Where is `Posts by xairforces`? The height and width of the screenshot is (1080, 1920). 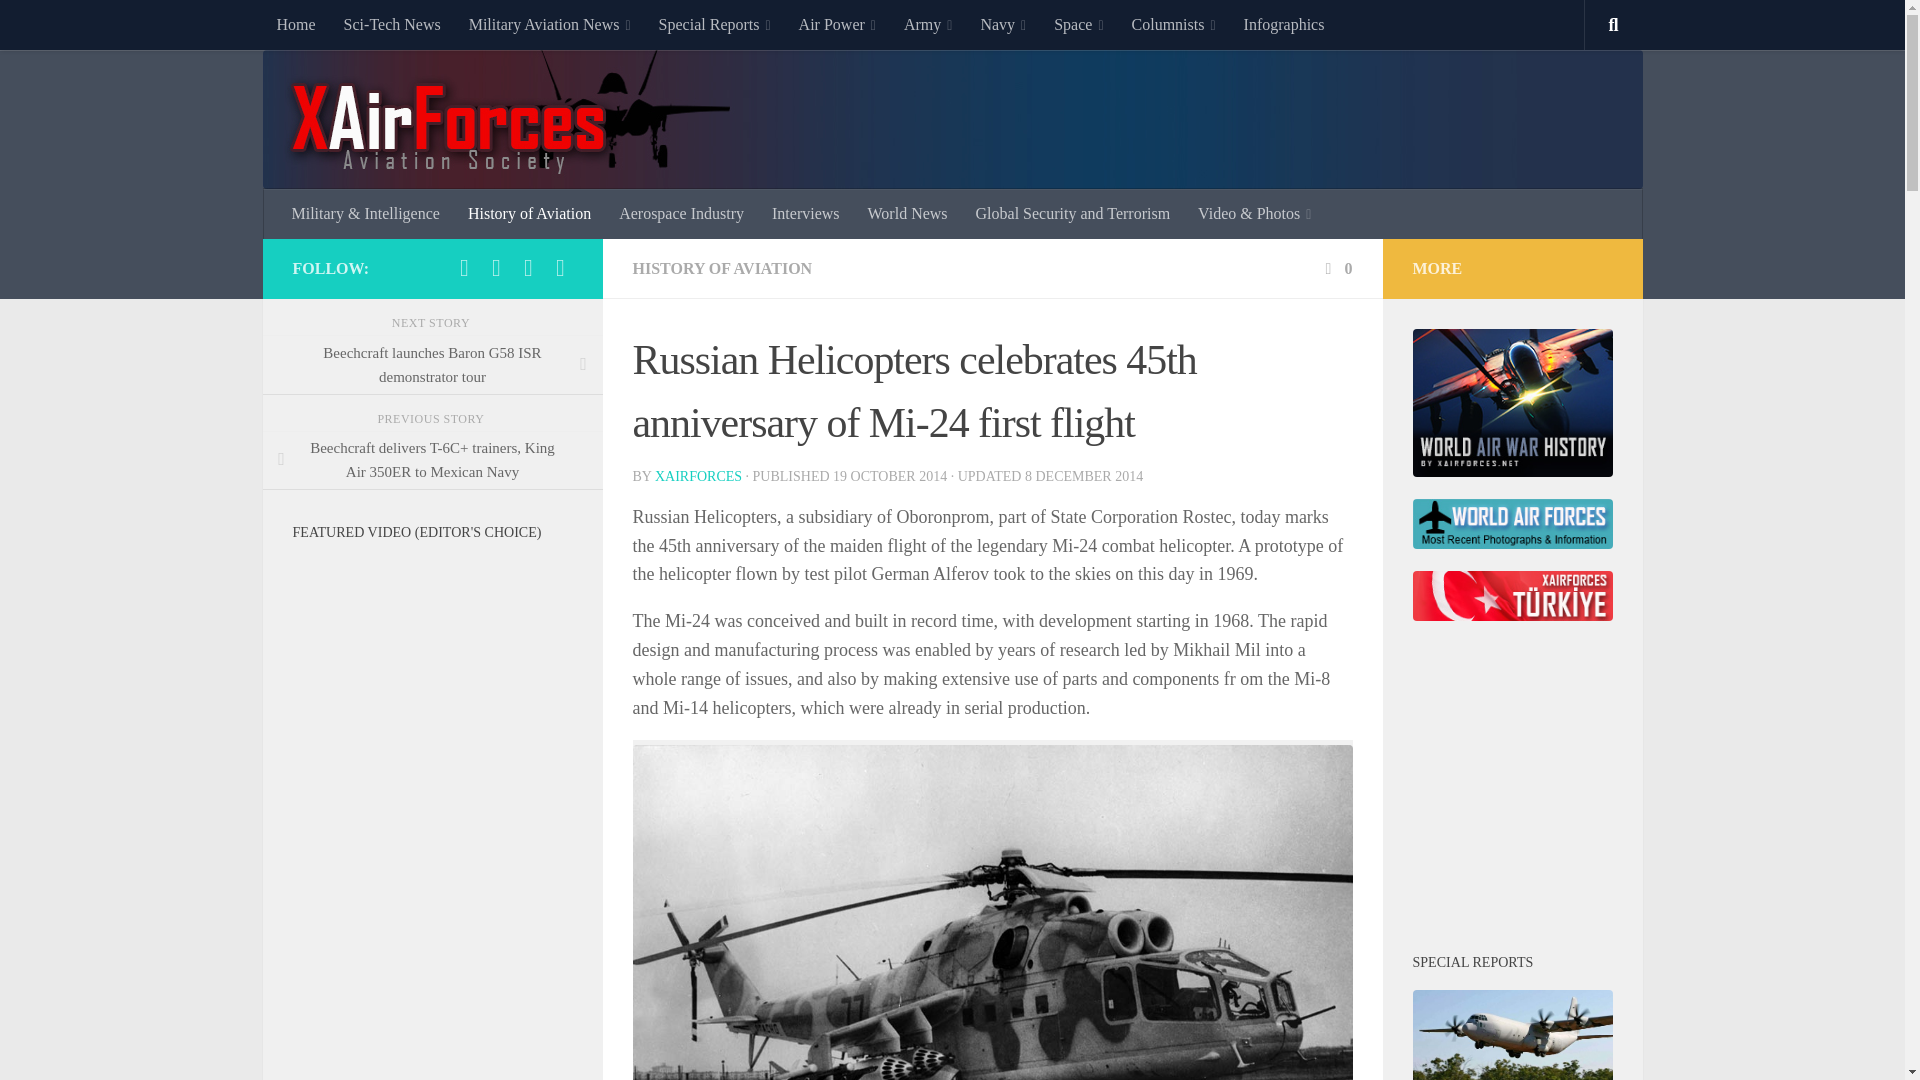 Posts by xairforces is located at coordinates (698, 476).